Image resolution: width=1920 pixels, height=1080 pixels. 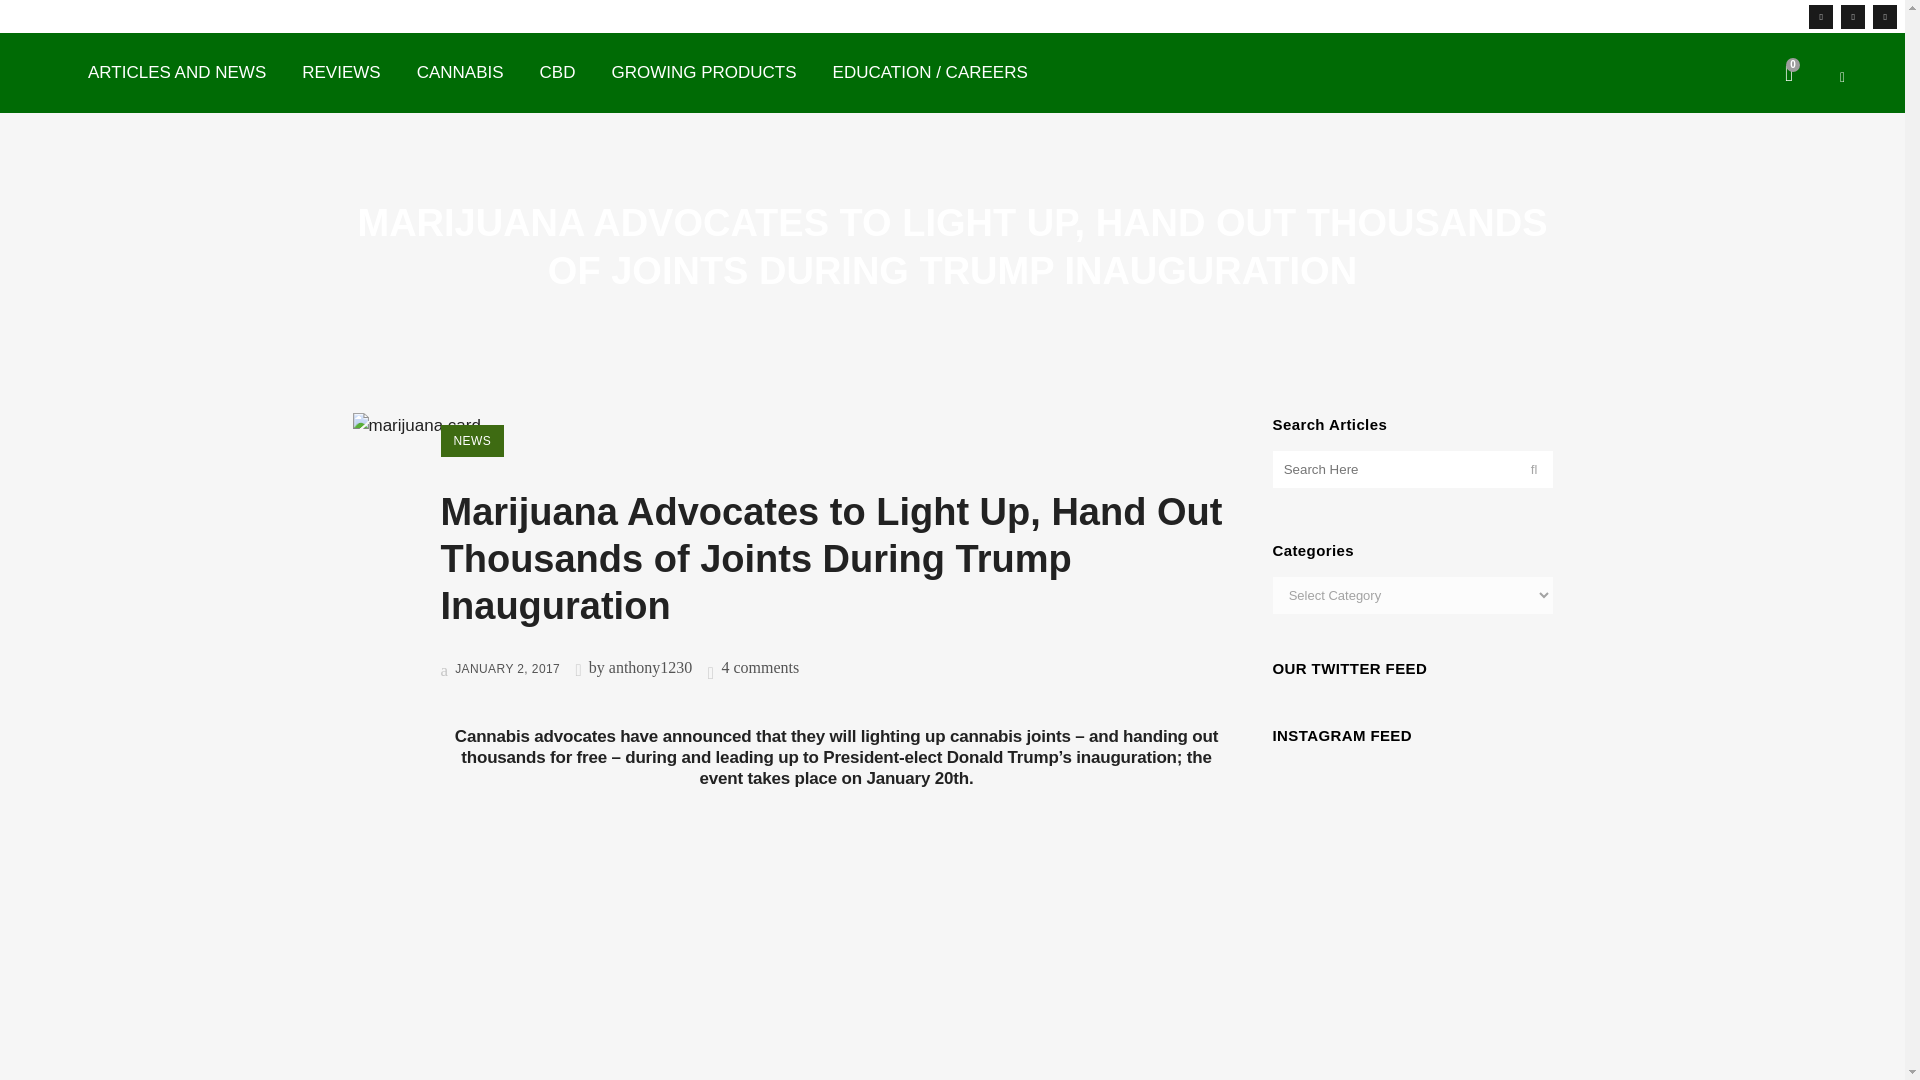 What do you see at coordinates (558, 73) in the screenshot?
I see `CBD` at bounding box center [558, 73].